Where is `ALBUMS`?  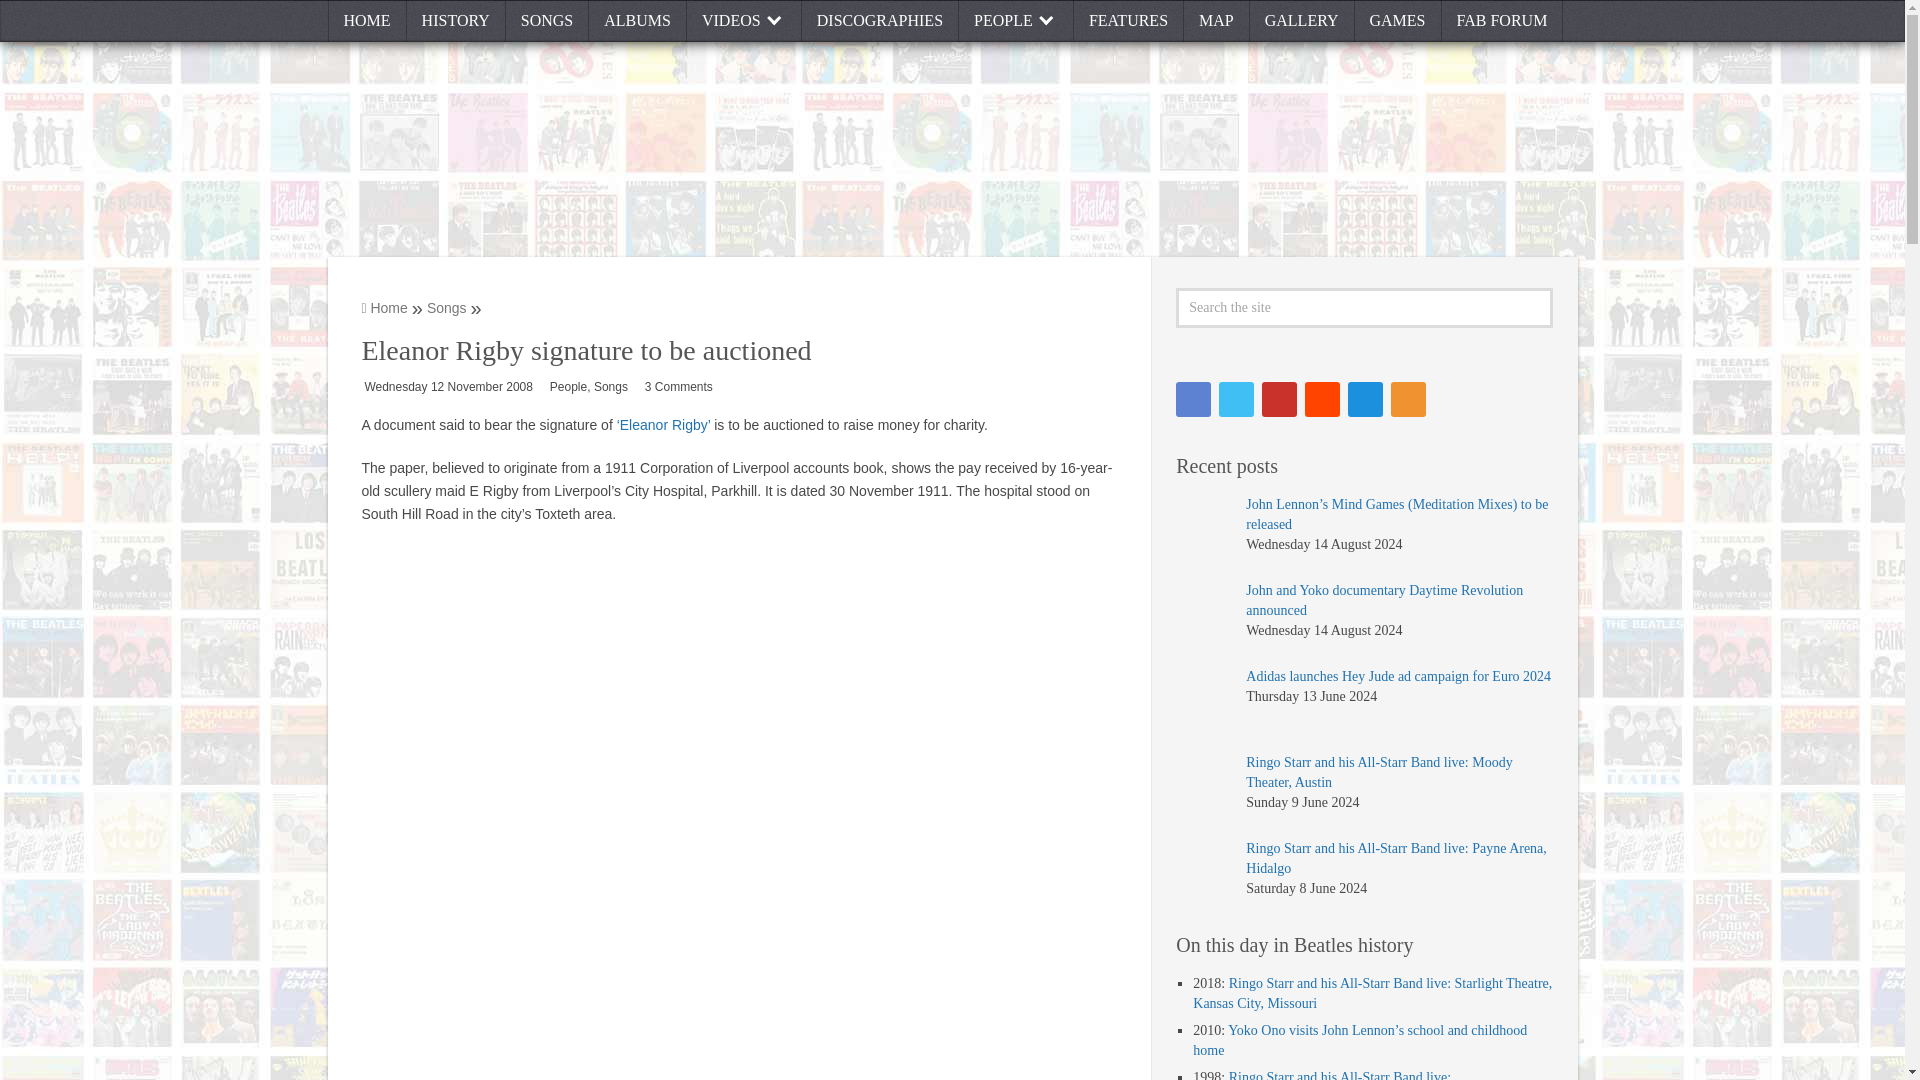 ALBUMS is located at coordinates (638, 21).